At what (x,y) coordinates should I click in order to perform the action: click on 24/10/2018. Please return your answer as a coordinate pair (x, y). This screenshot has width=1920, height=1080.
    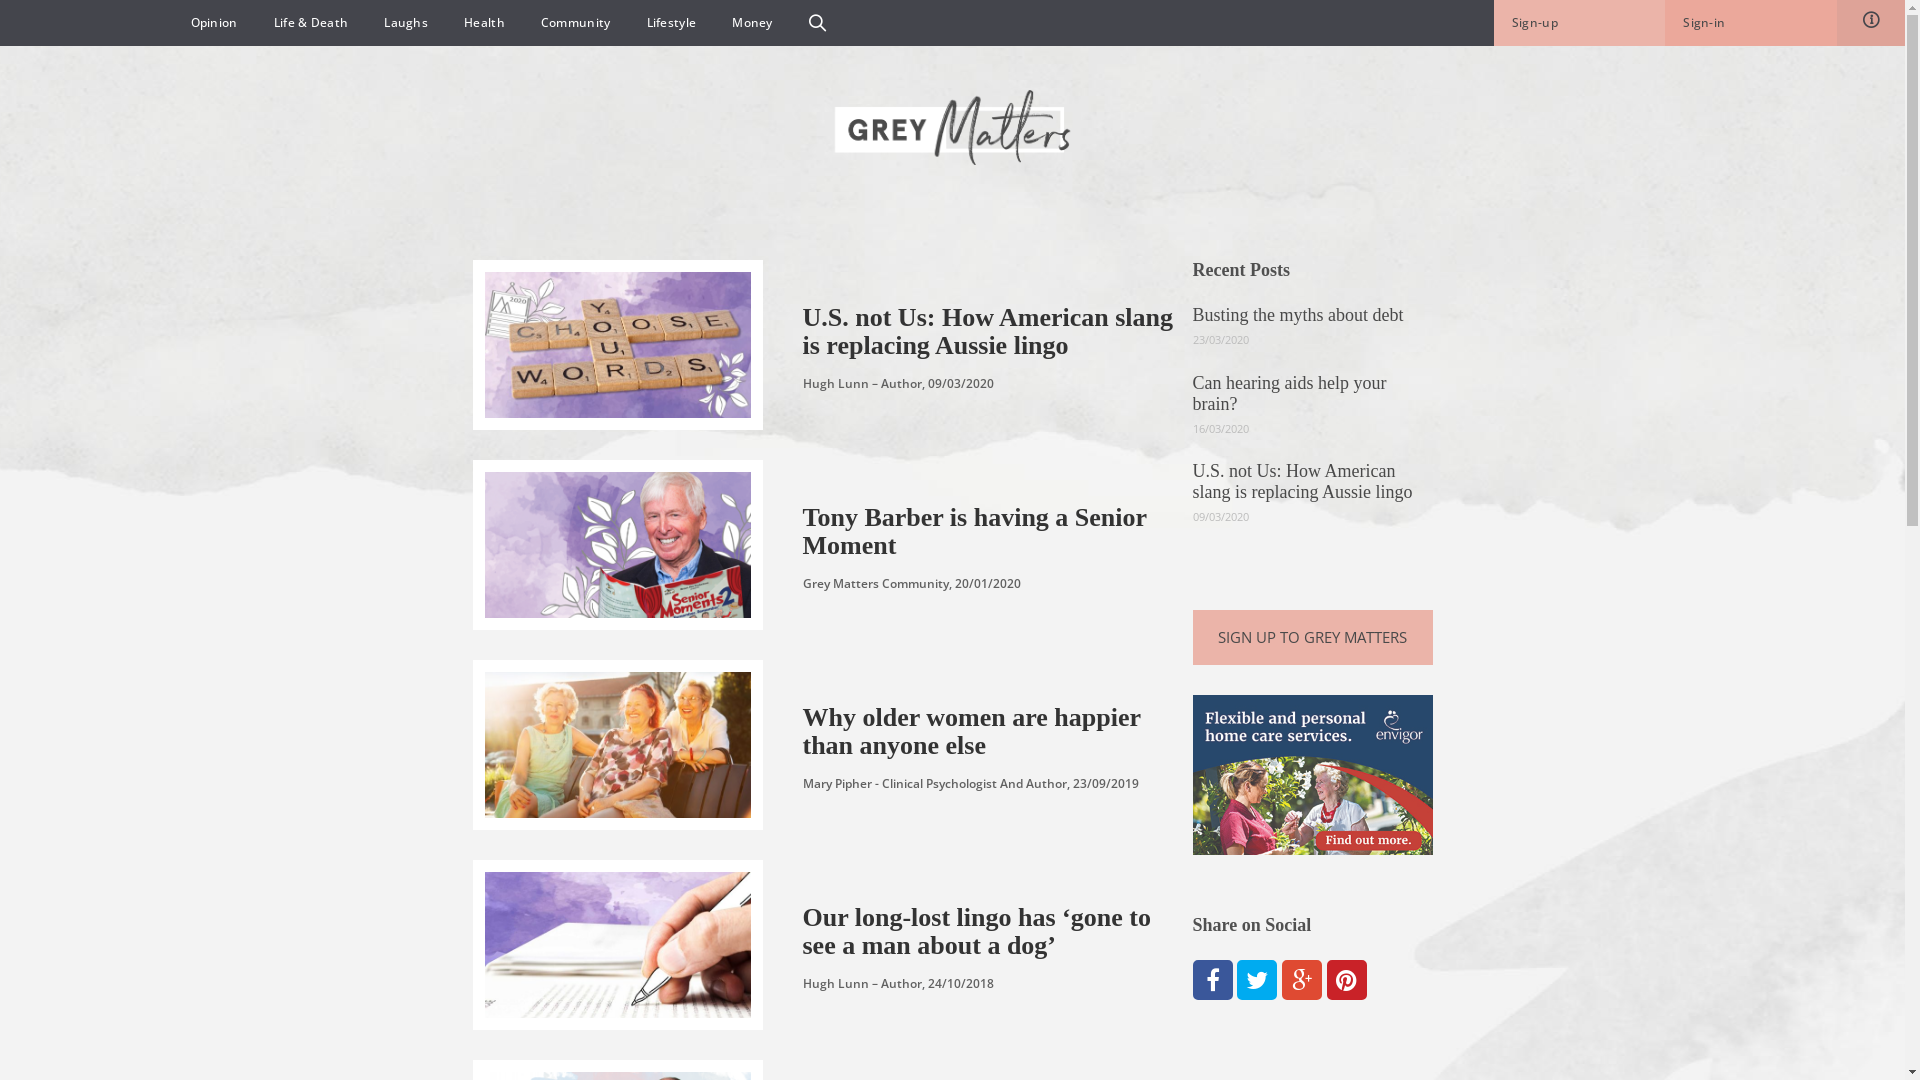
    Looking at the image, I should click on (961, 984).